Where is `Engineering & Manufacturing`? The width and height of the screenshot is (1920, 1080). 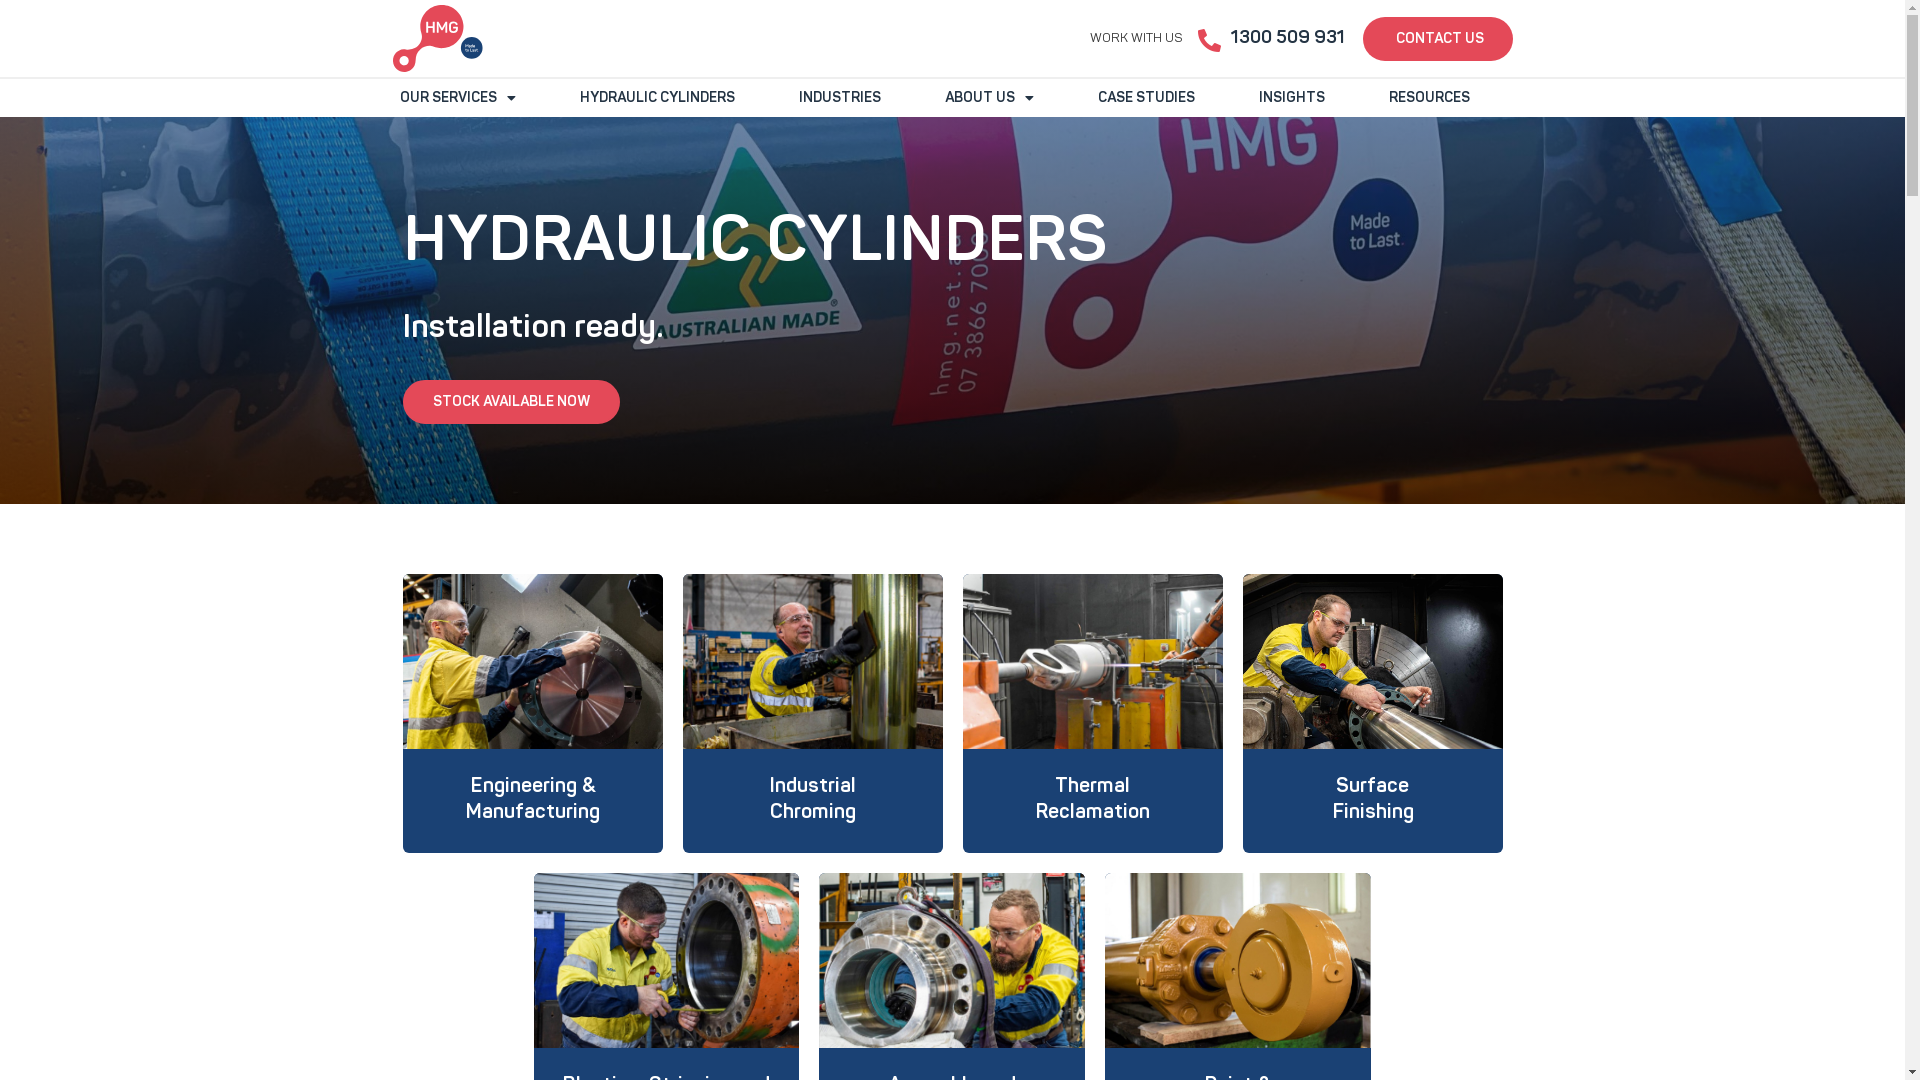 Engineering & Manufacturing is located at coordinates (532, 798).